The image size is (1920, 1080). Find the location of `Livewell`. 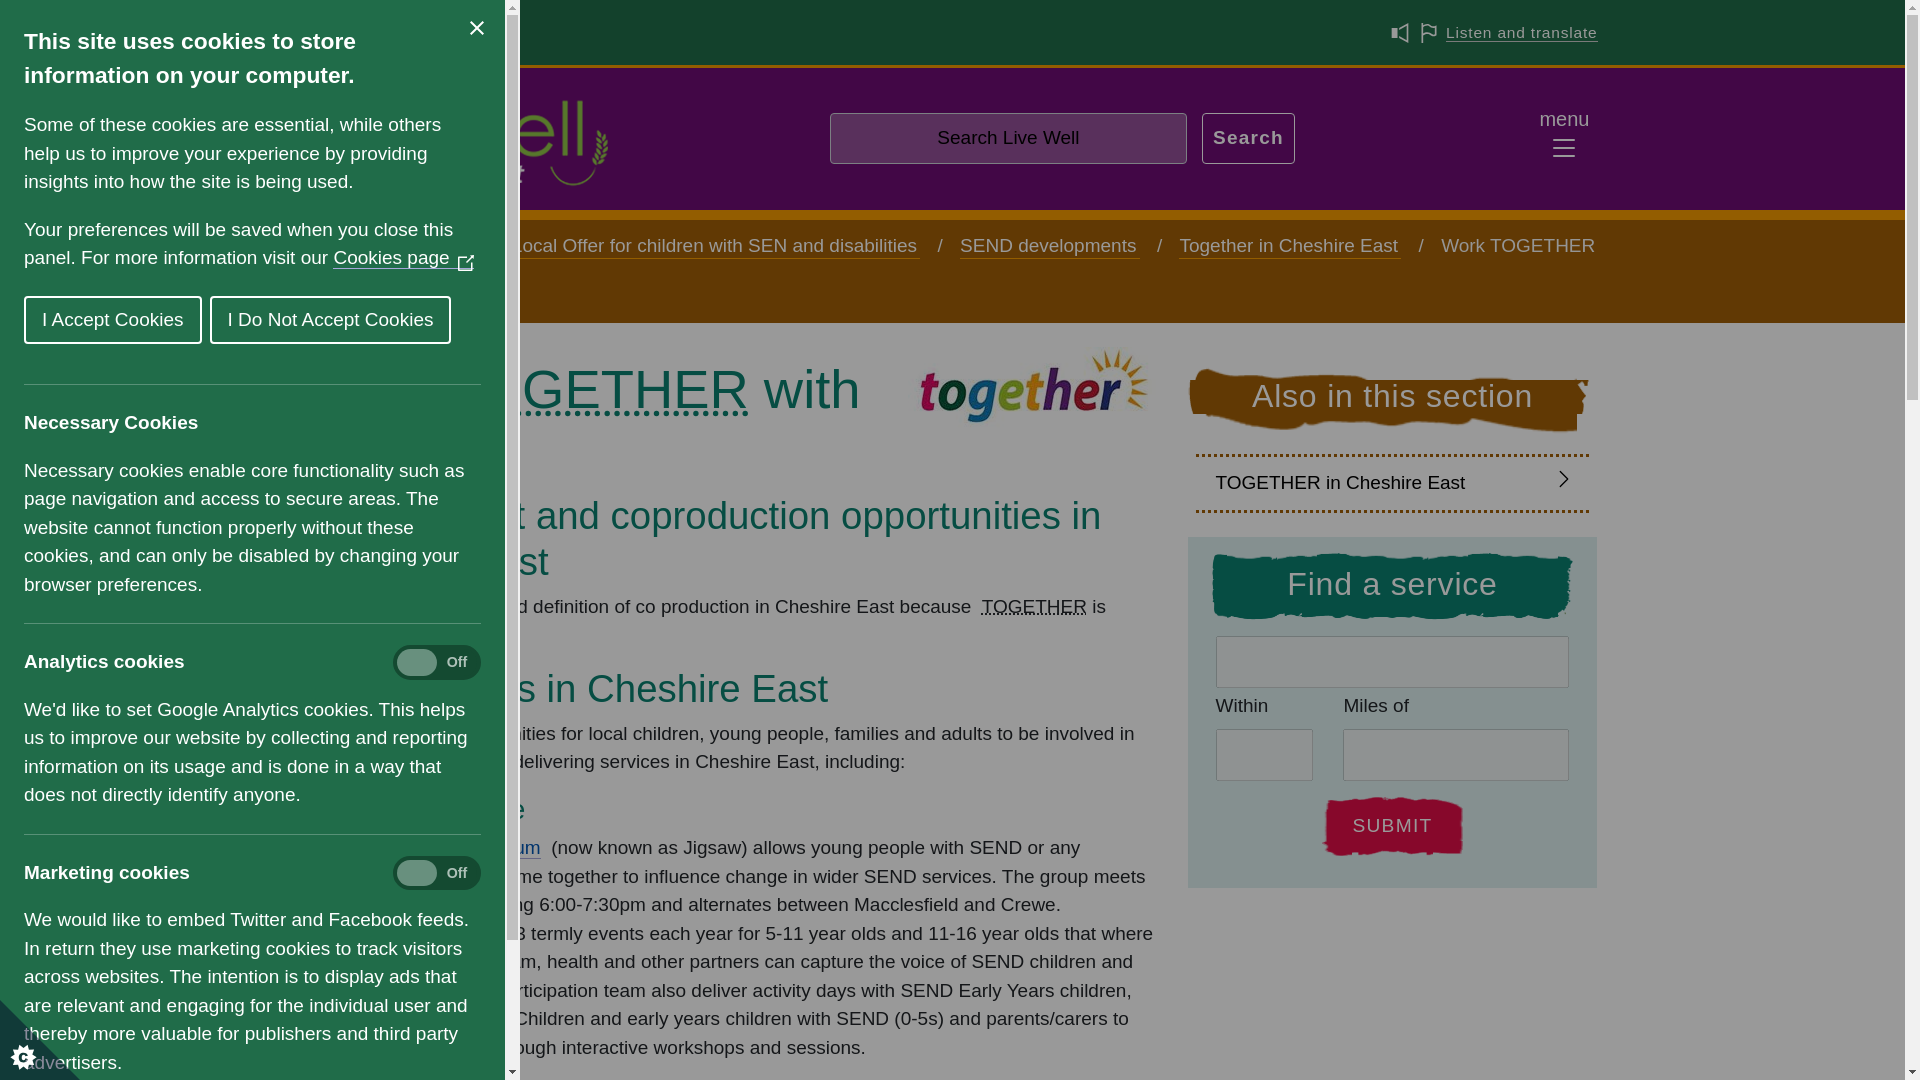

Livewell is located at coordinates (436, 246).